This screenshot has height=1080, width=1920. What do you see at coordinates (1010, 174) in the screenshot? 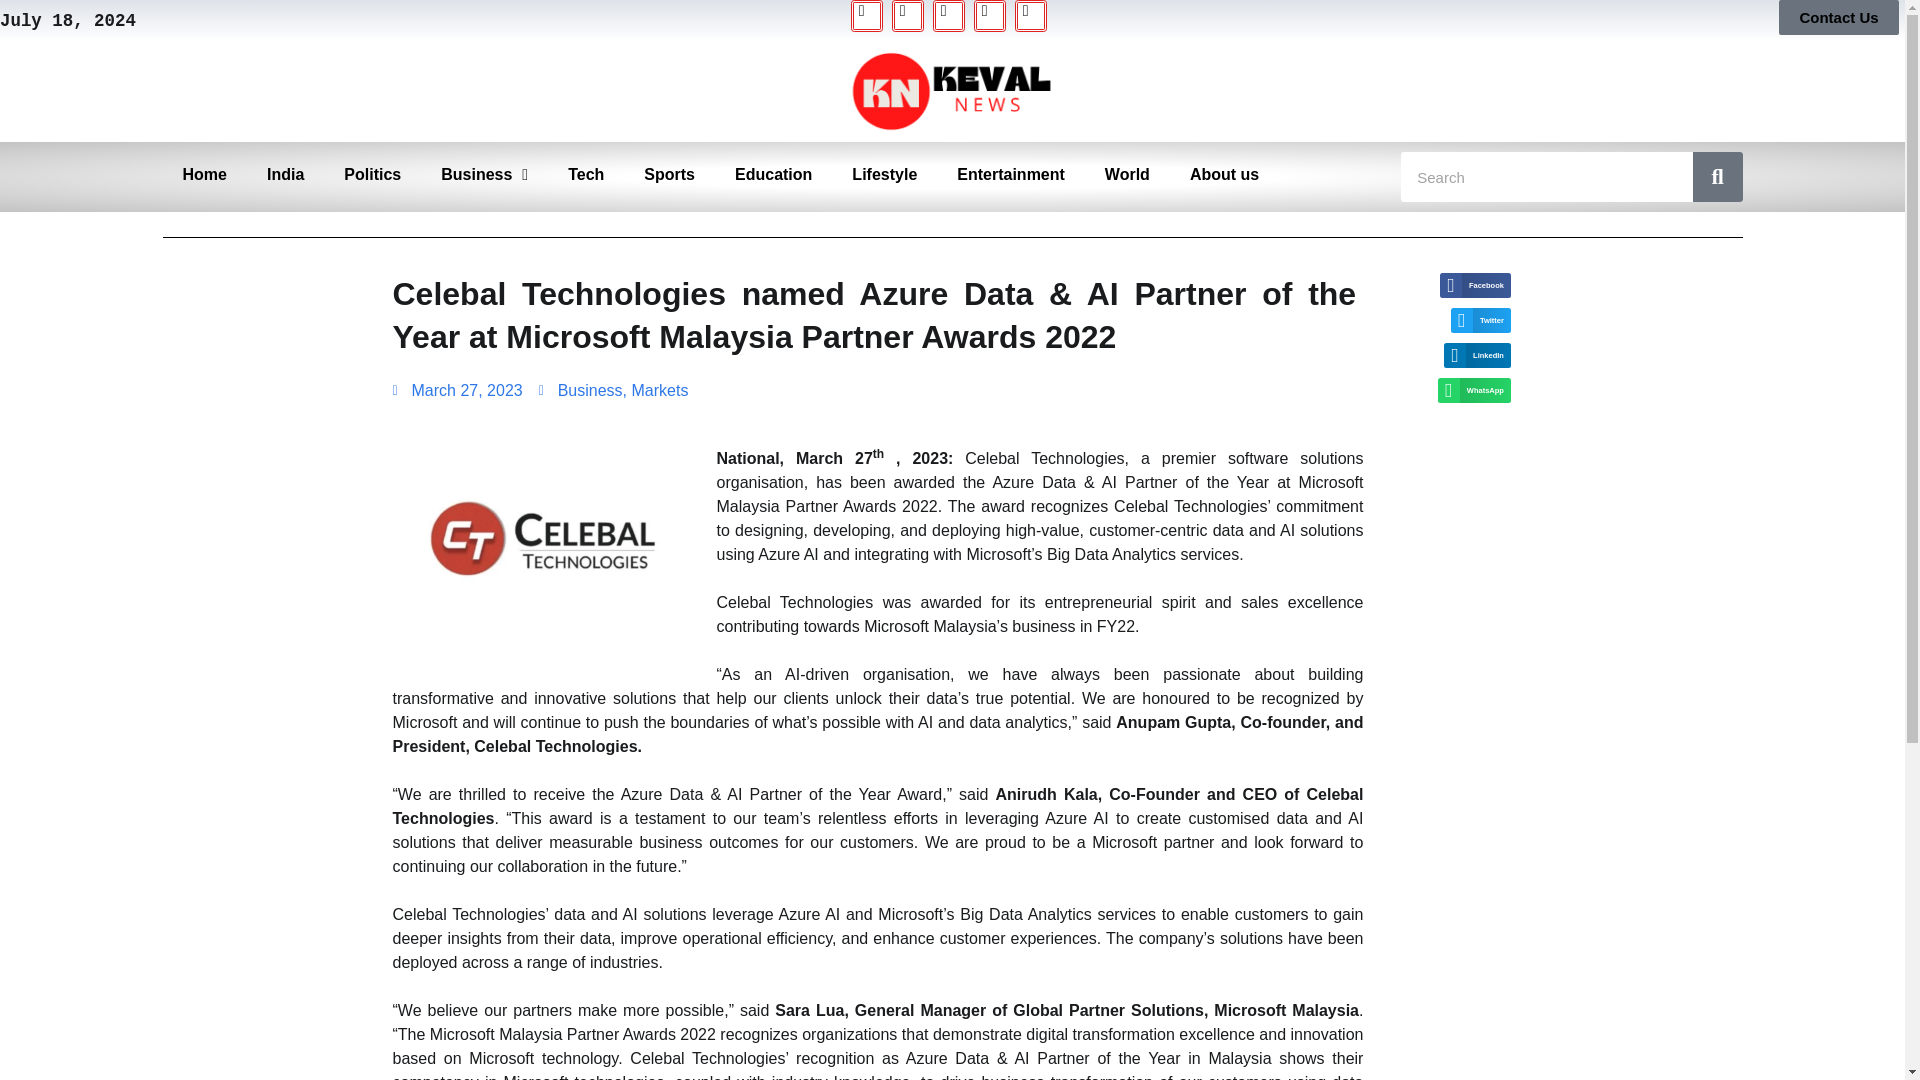
I see `Entertainment` at bounding box center [1010, 174].